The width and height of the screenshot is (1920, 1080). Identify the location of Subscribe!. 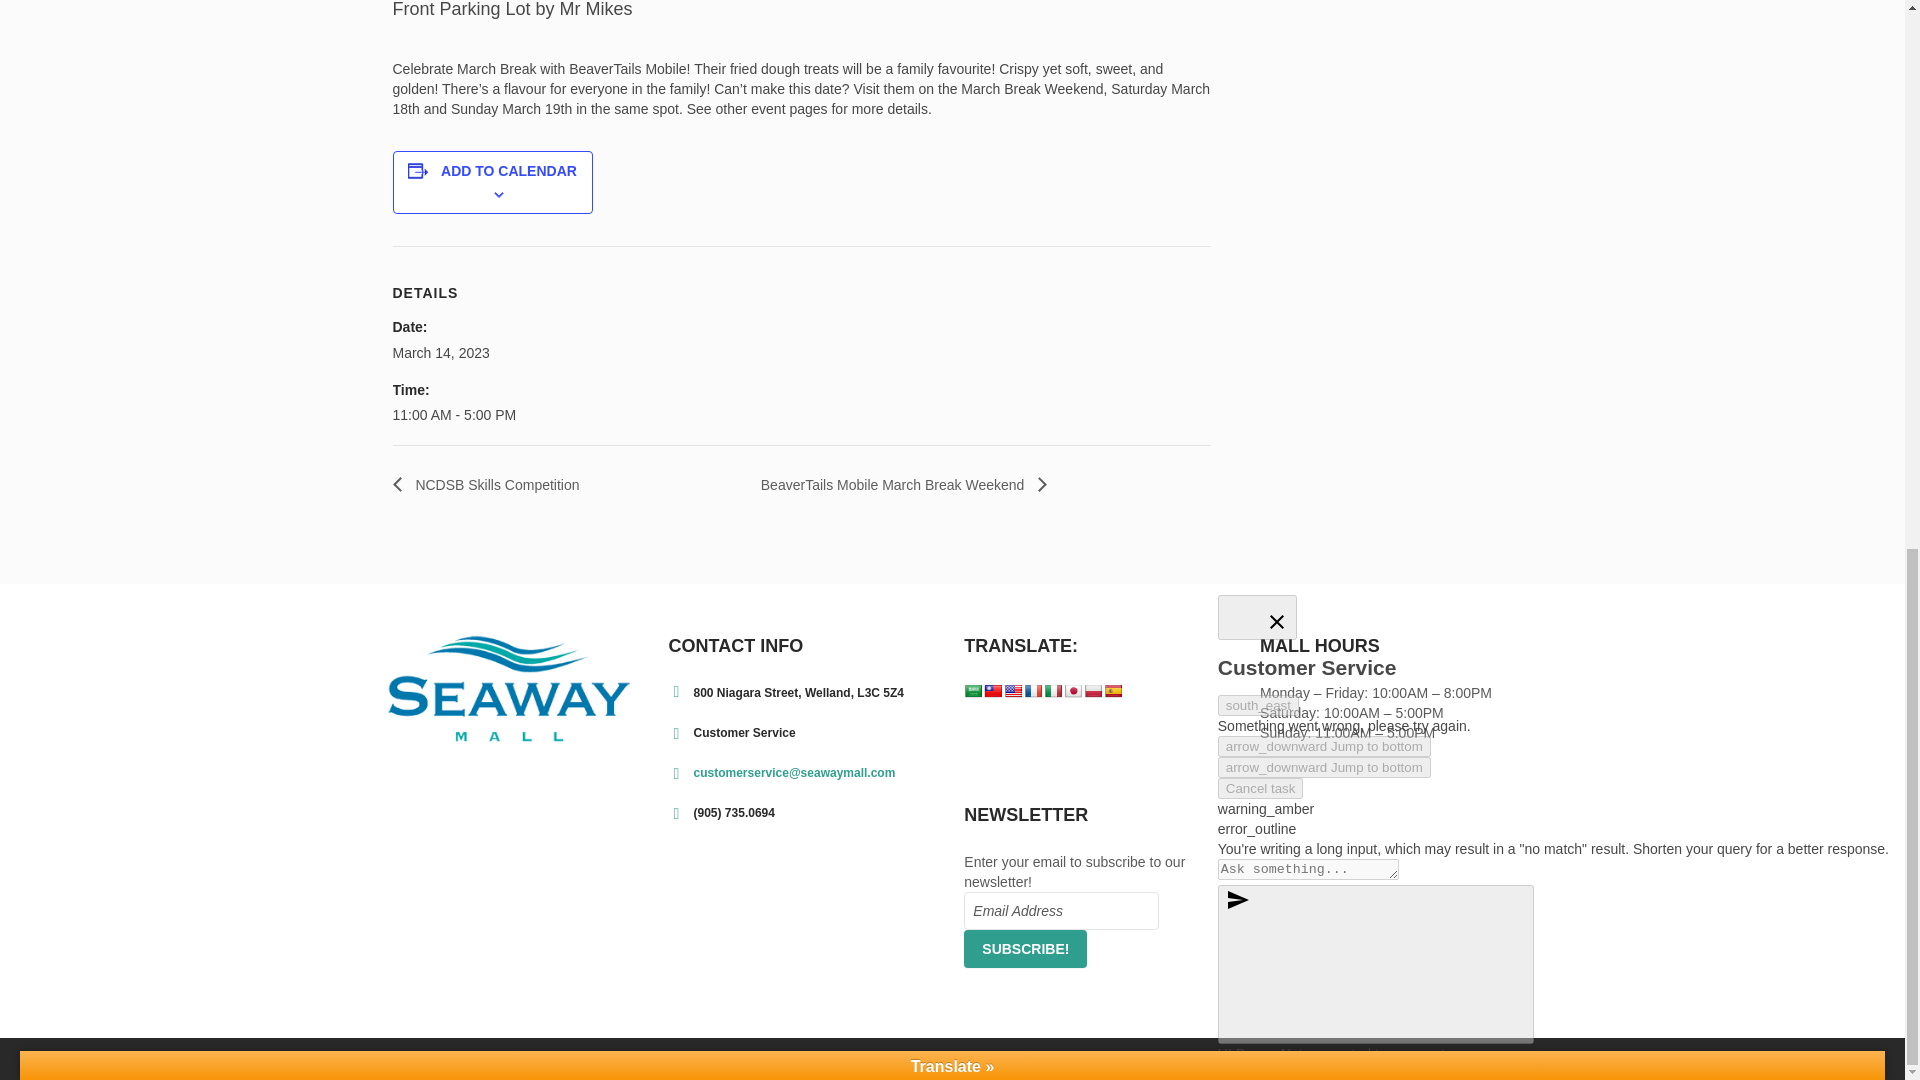
(1024, 948).